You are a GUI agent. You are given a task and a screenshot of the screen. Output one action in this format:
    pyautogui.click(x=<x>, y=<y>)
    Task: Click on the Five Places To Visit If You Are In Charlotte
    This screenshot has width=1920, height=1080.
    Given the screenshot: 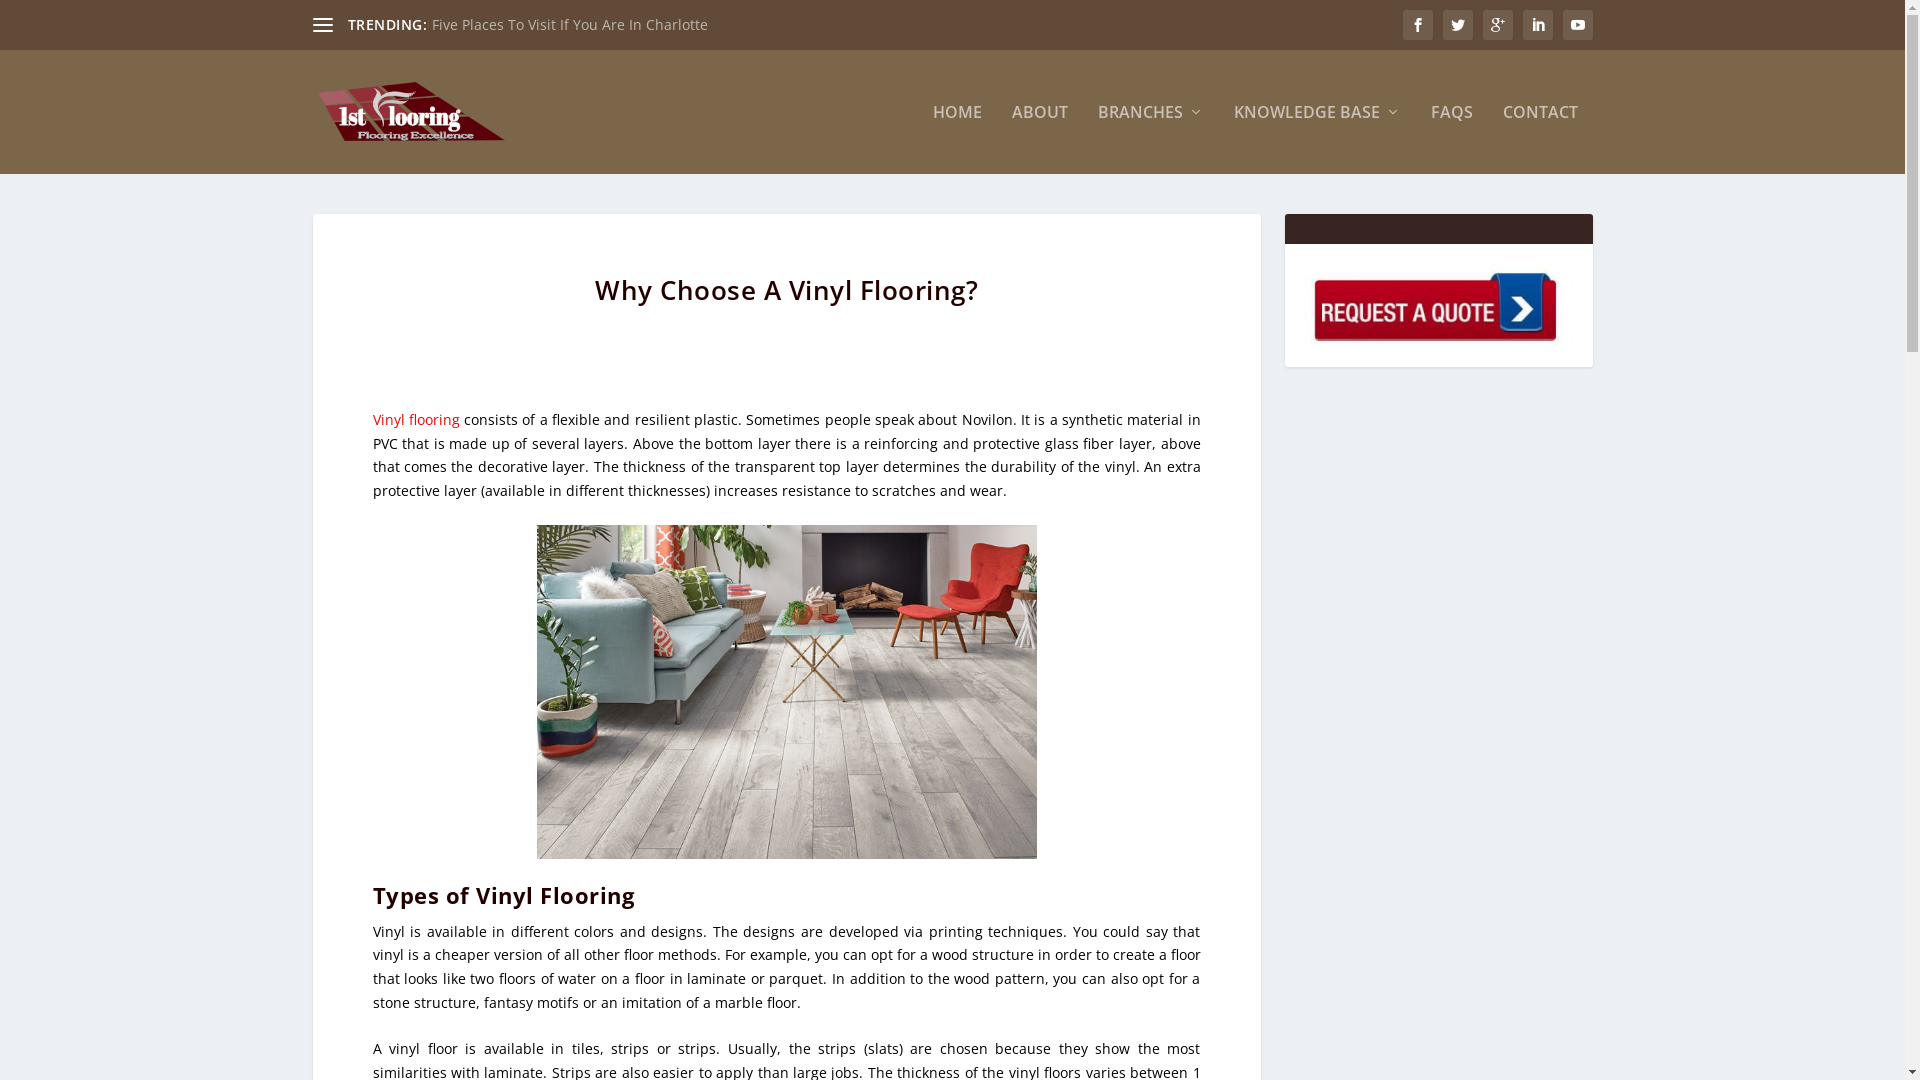 What is the action you would take?
    pyautogui.click(x=570, y=24)
    